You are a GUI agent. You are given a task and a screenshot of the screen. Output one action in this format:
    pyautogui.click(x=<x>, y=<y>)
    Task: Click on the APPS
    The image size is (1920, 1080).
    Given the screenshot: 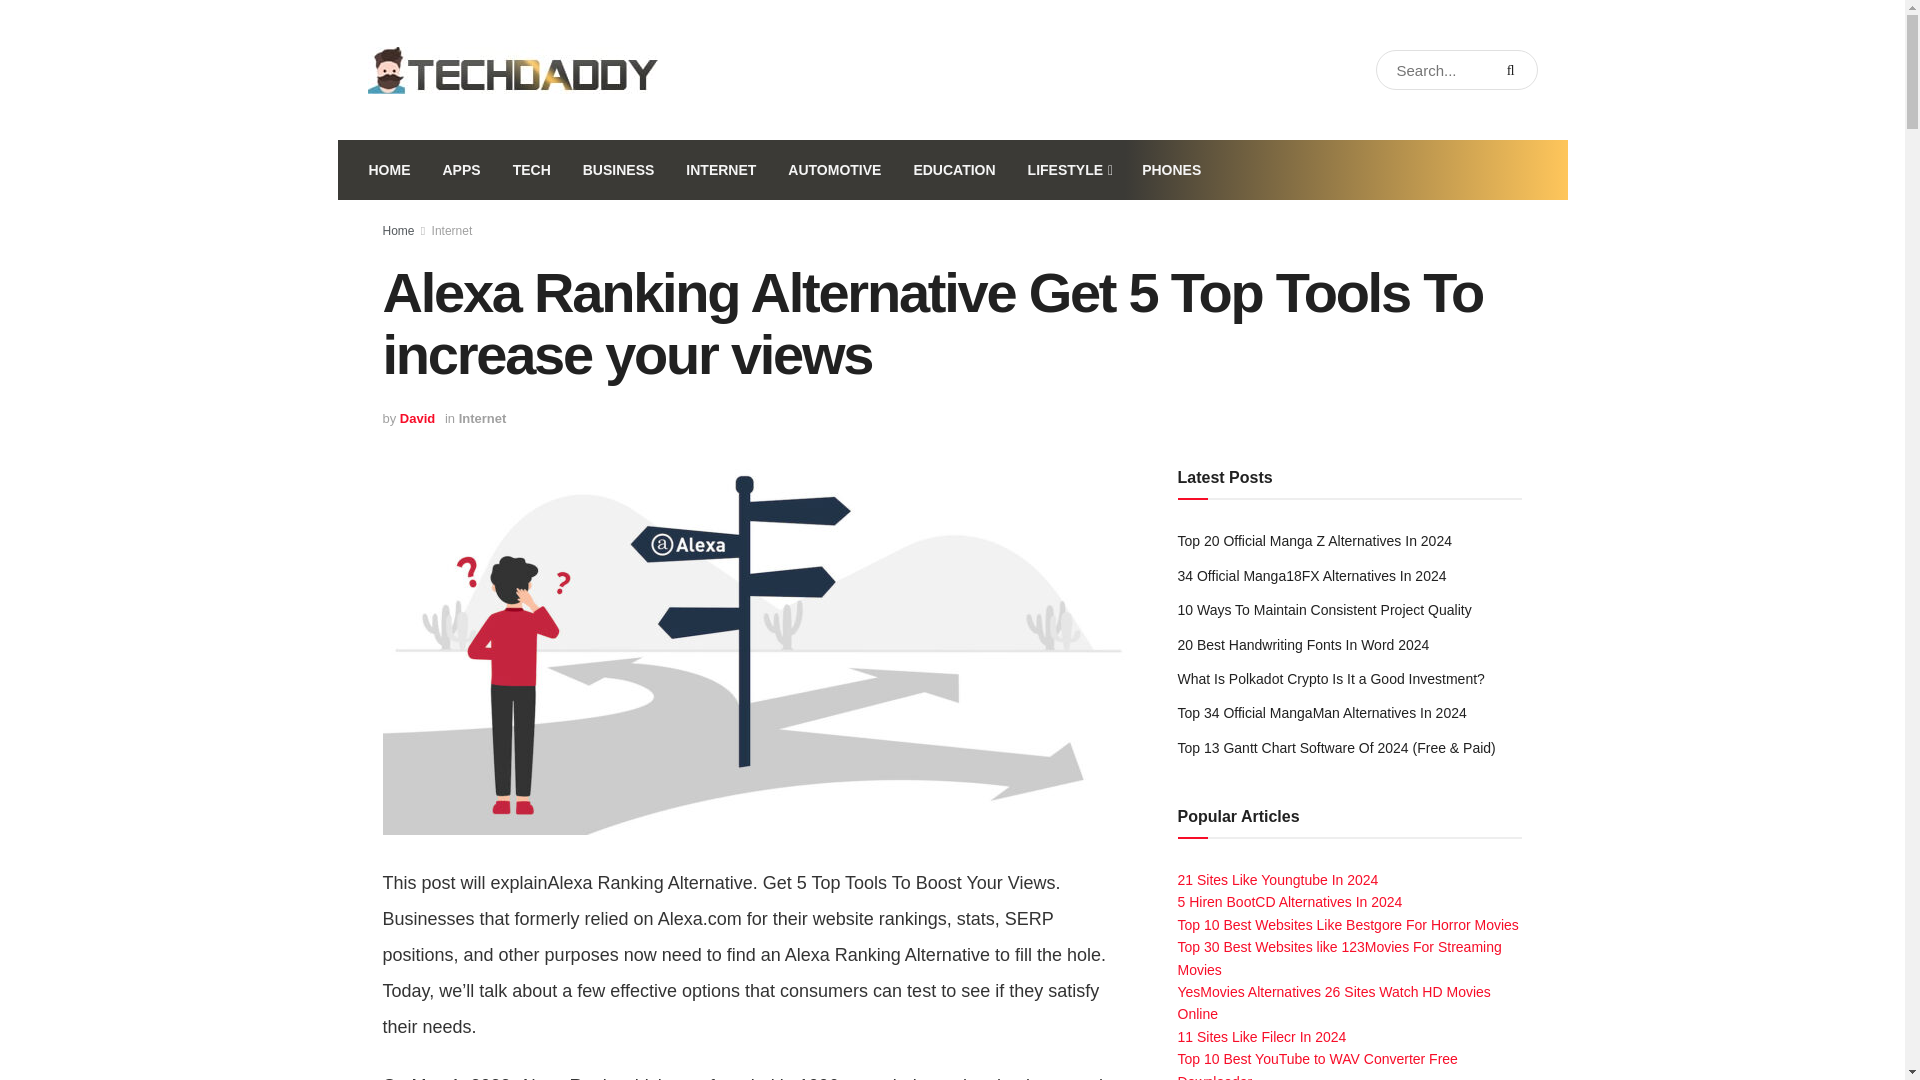 What is the action you would take?
    pyautogui.click(x=460, y=170)
    